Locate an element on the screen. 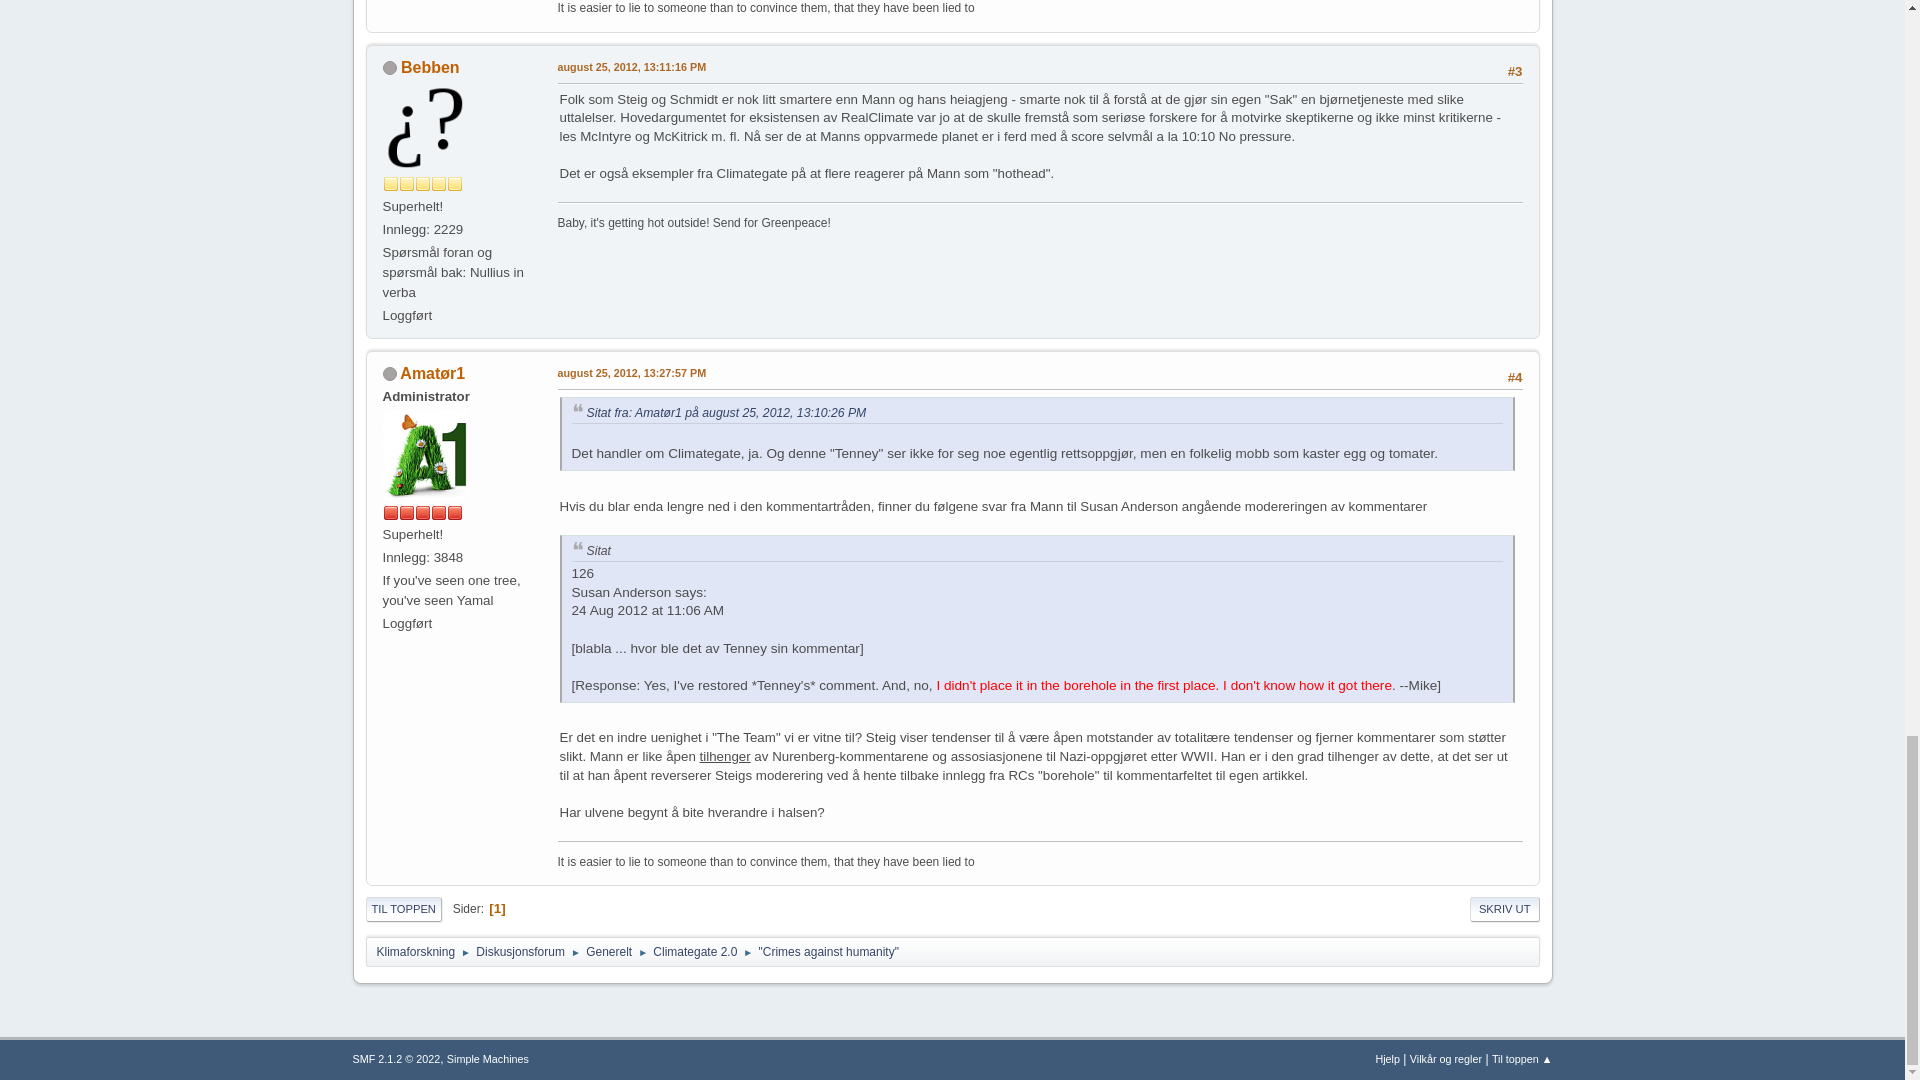  Simple Machines is located at coordinates (488, 1058).